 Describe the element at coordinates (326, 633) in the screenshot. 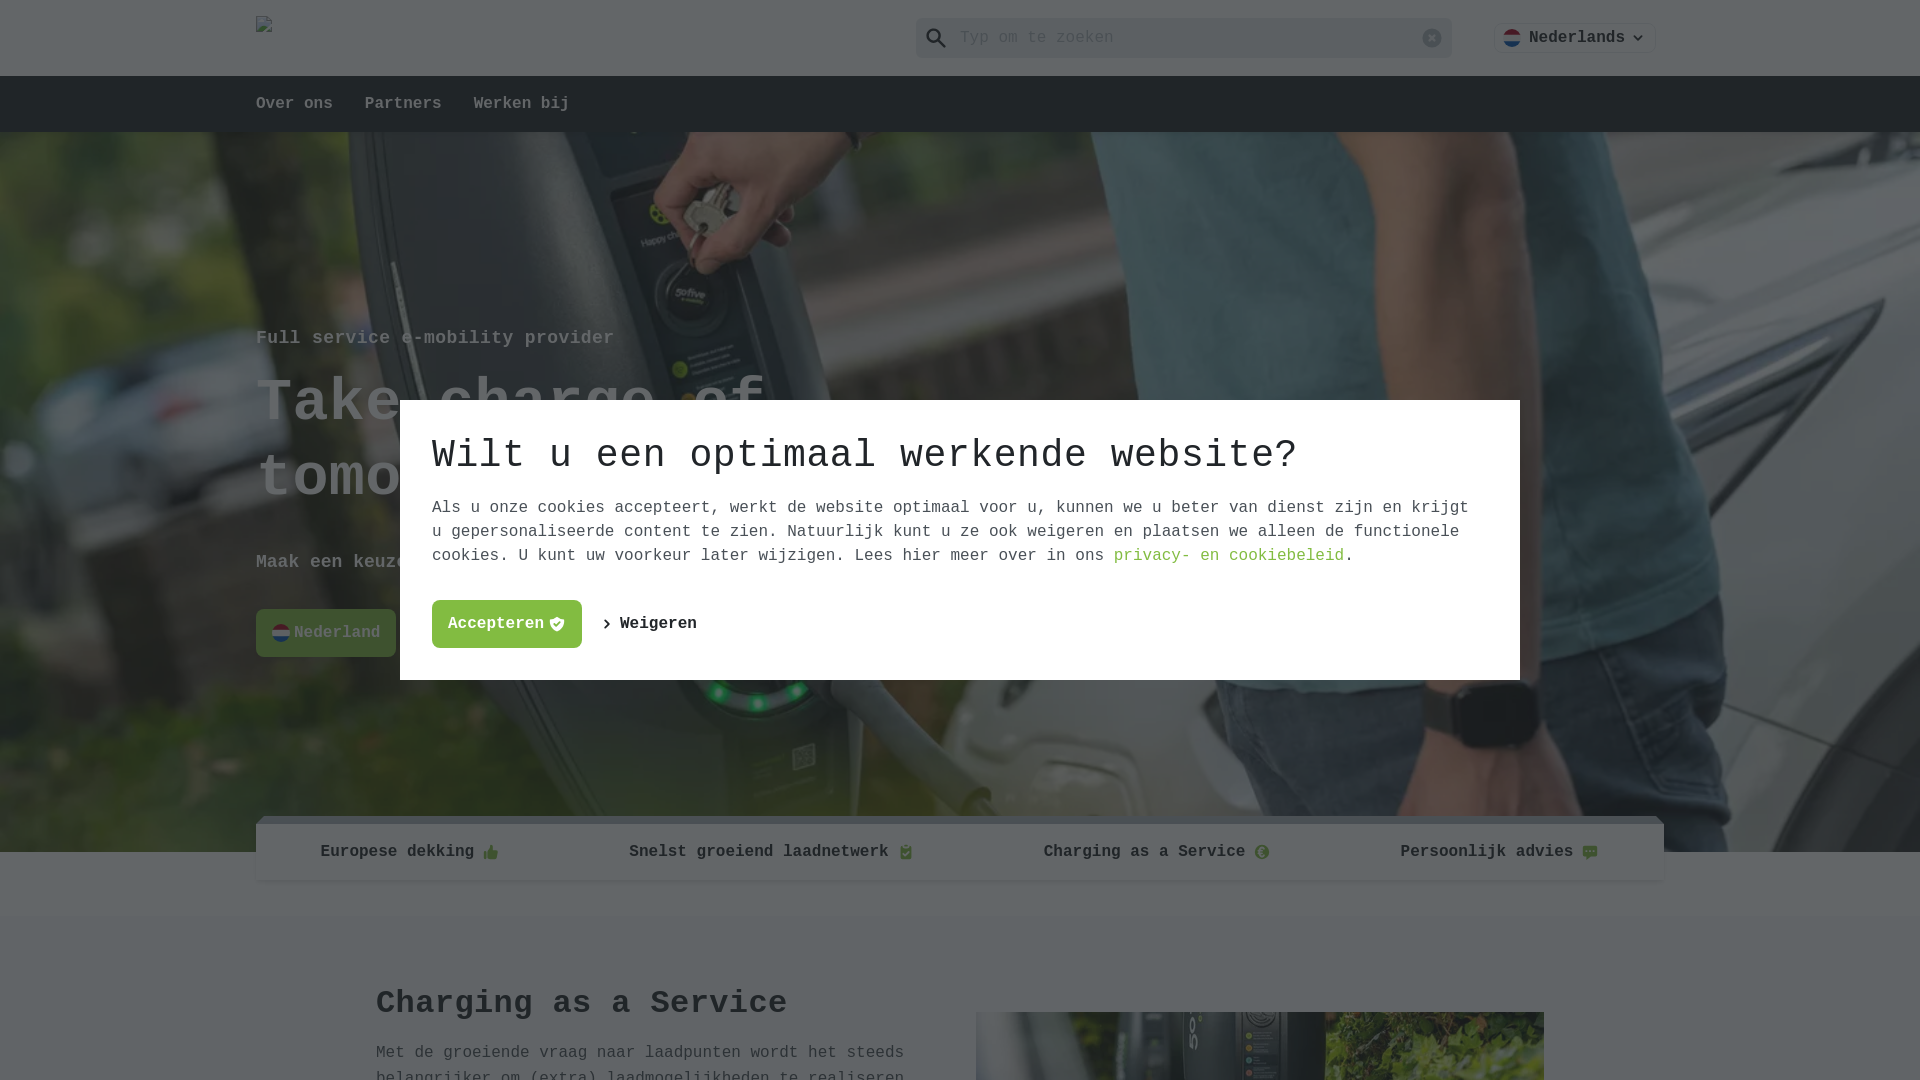

I see `Nederland` at that location.